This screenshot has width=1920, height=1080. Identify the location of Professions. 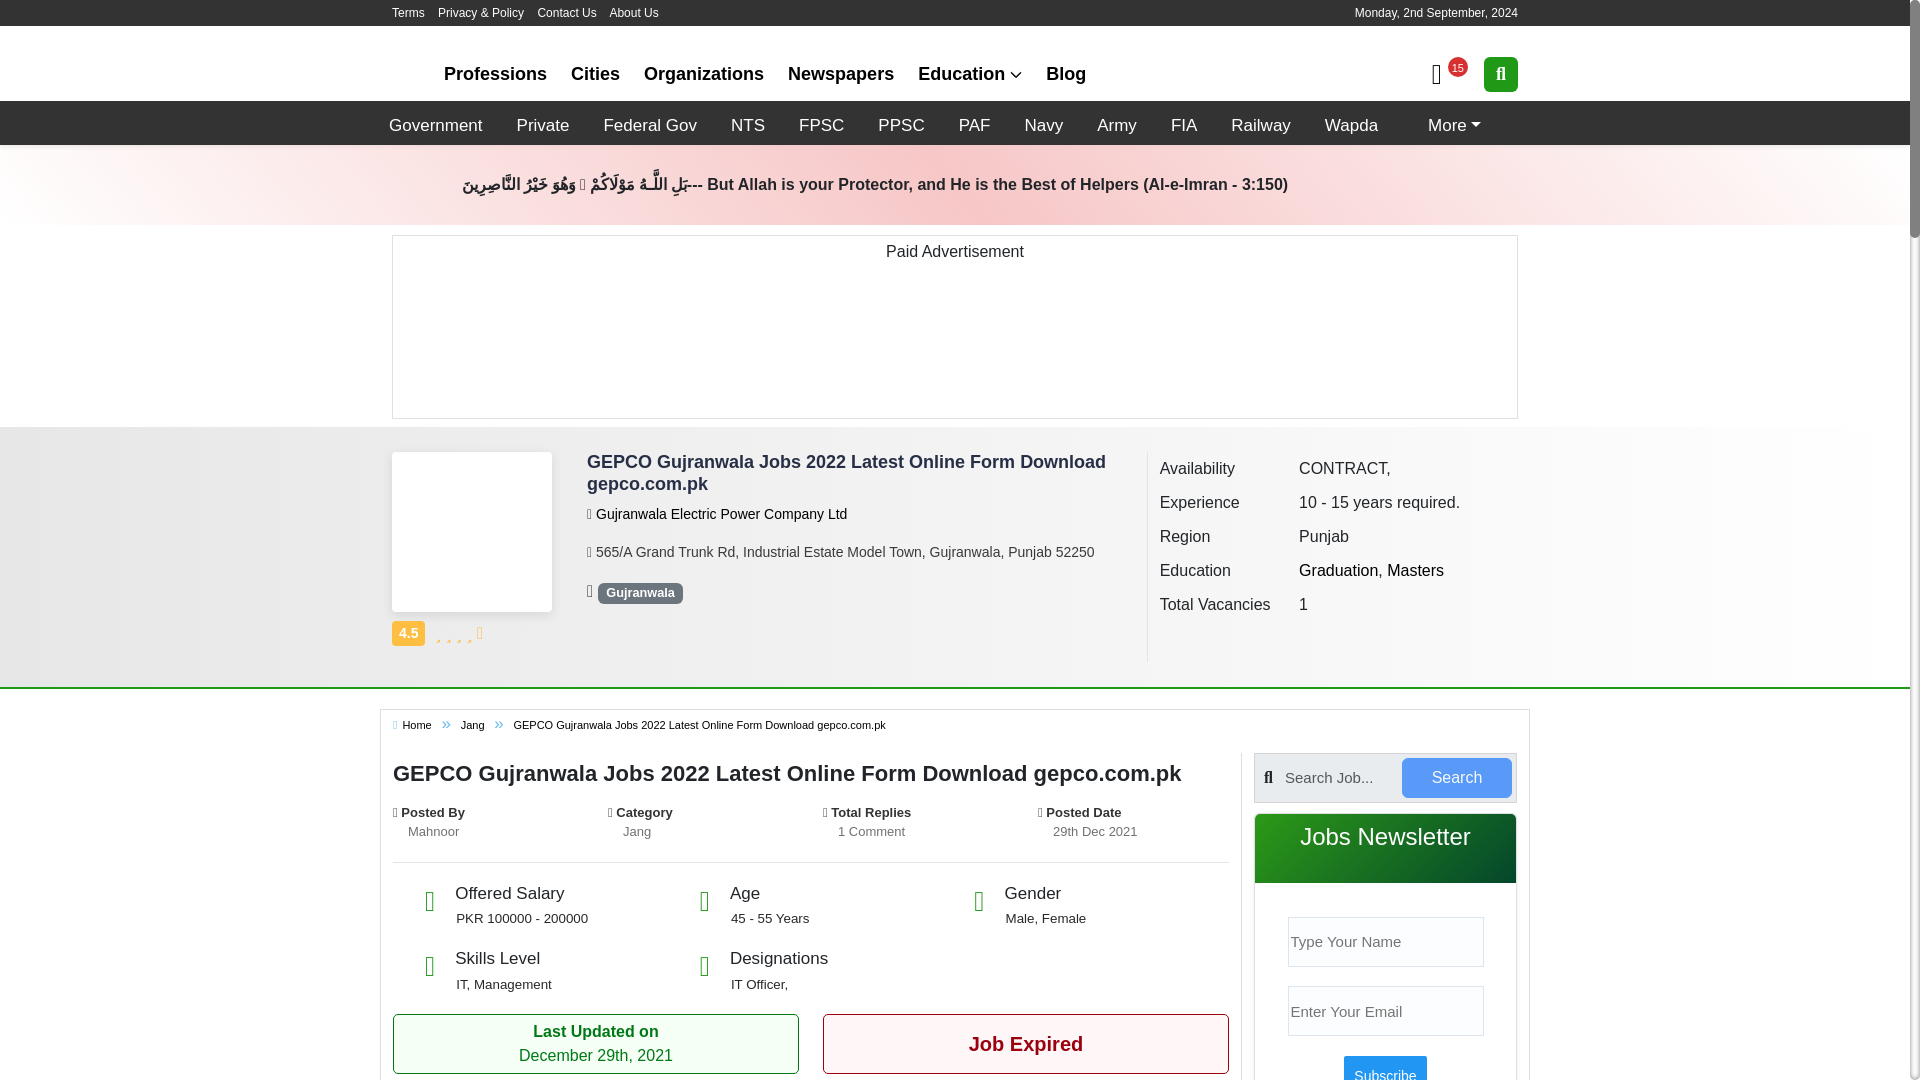
(495, 74).